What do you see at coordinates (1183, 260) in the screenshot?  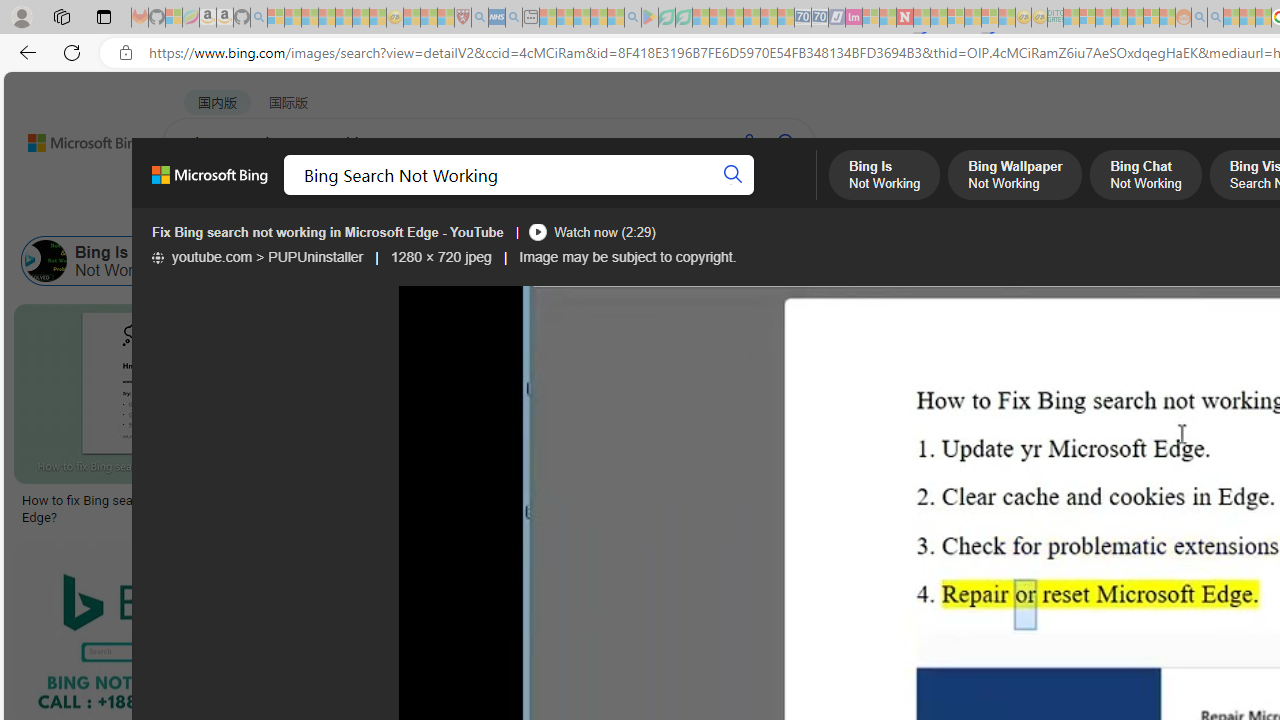 I see `Https Bing Search` at bounding box center [1183, 260].